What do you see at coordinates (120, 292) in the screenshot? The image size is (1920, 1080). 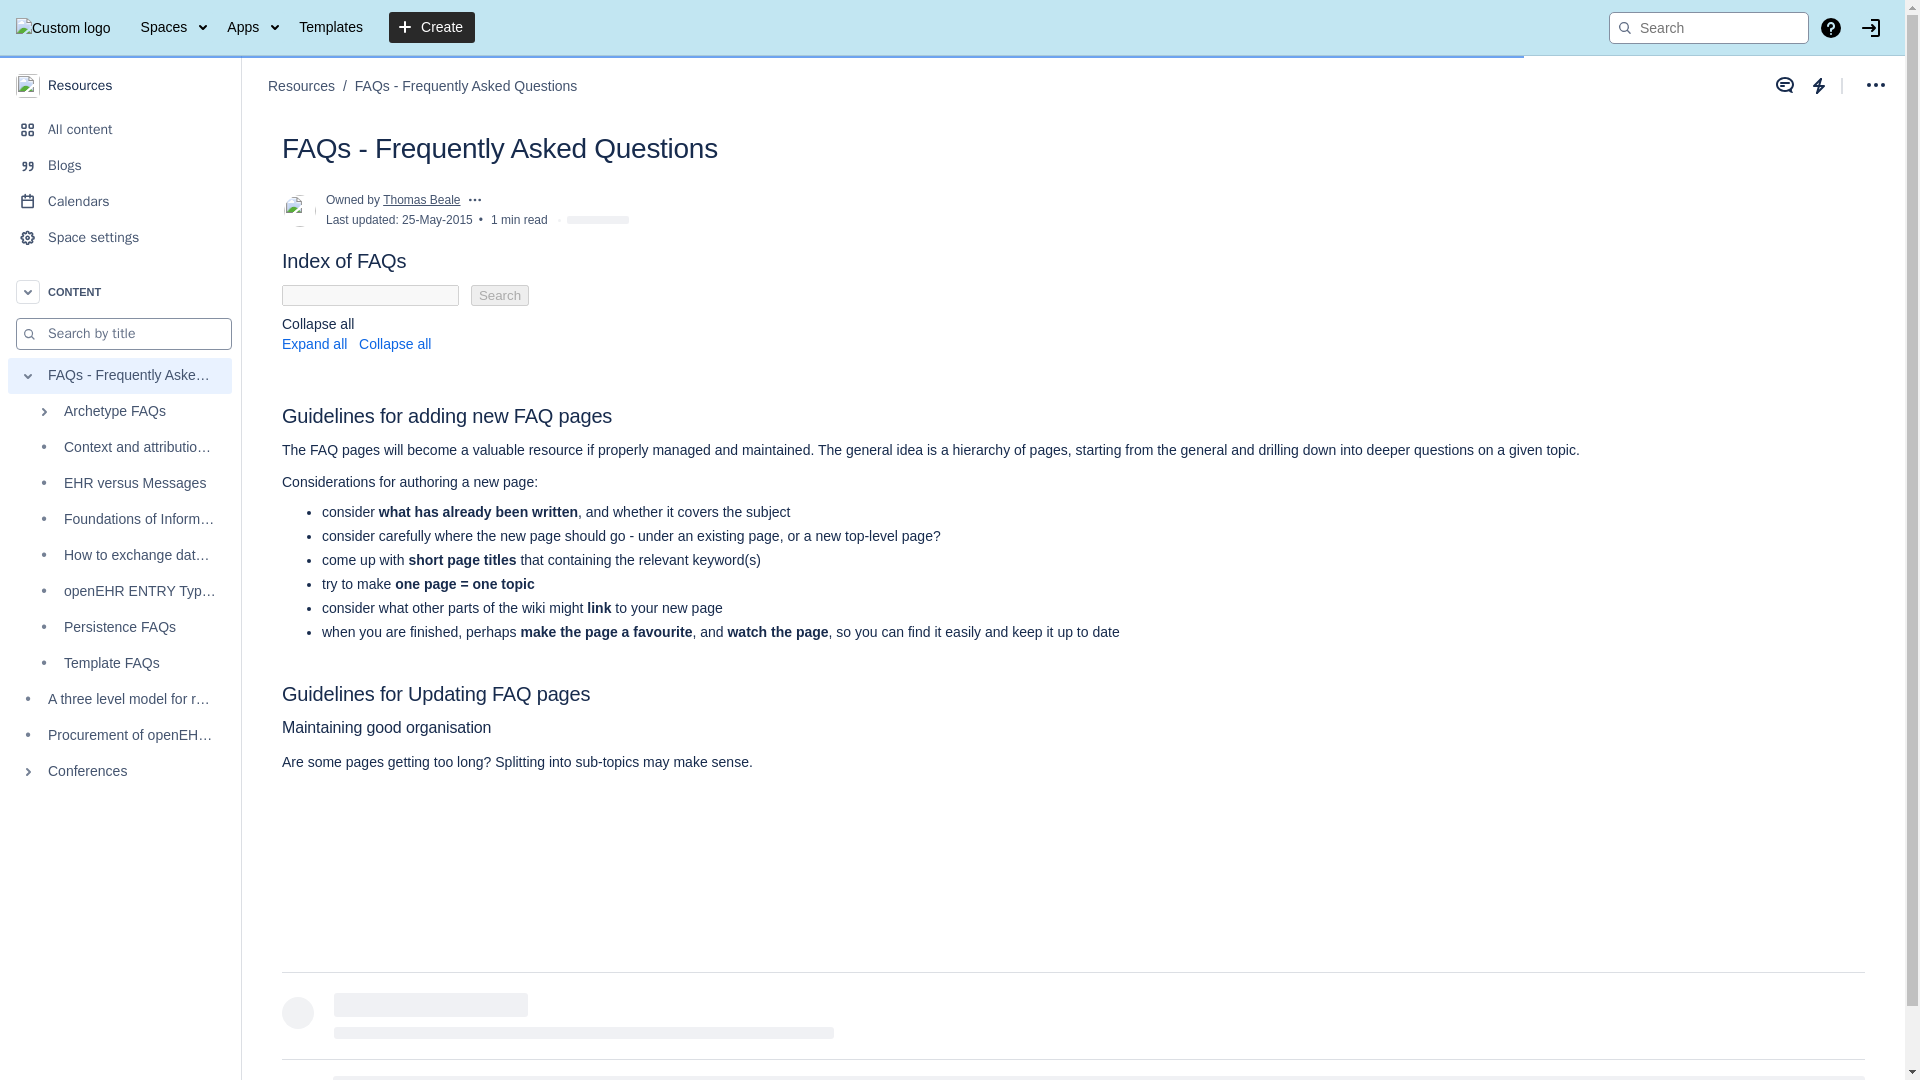 I see `CONTENT` at bounding box center [120, 292].